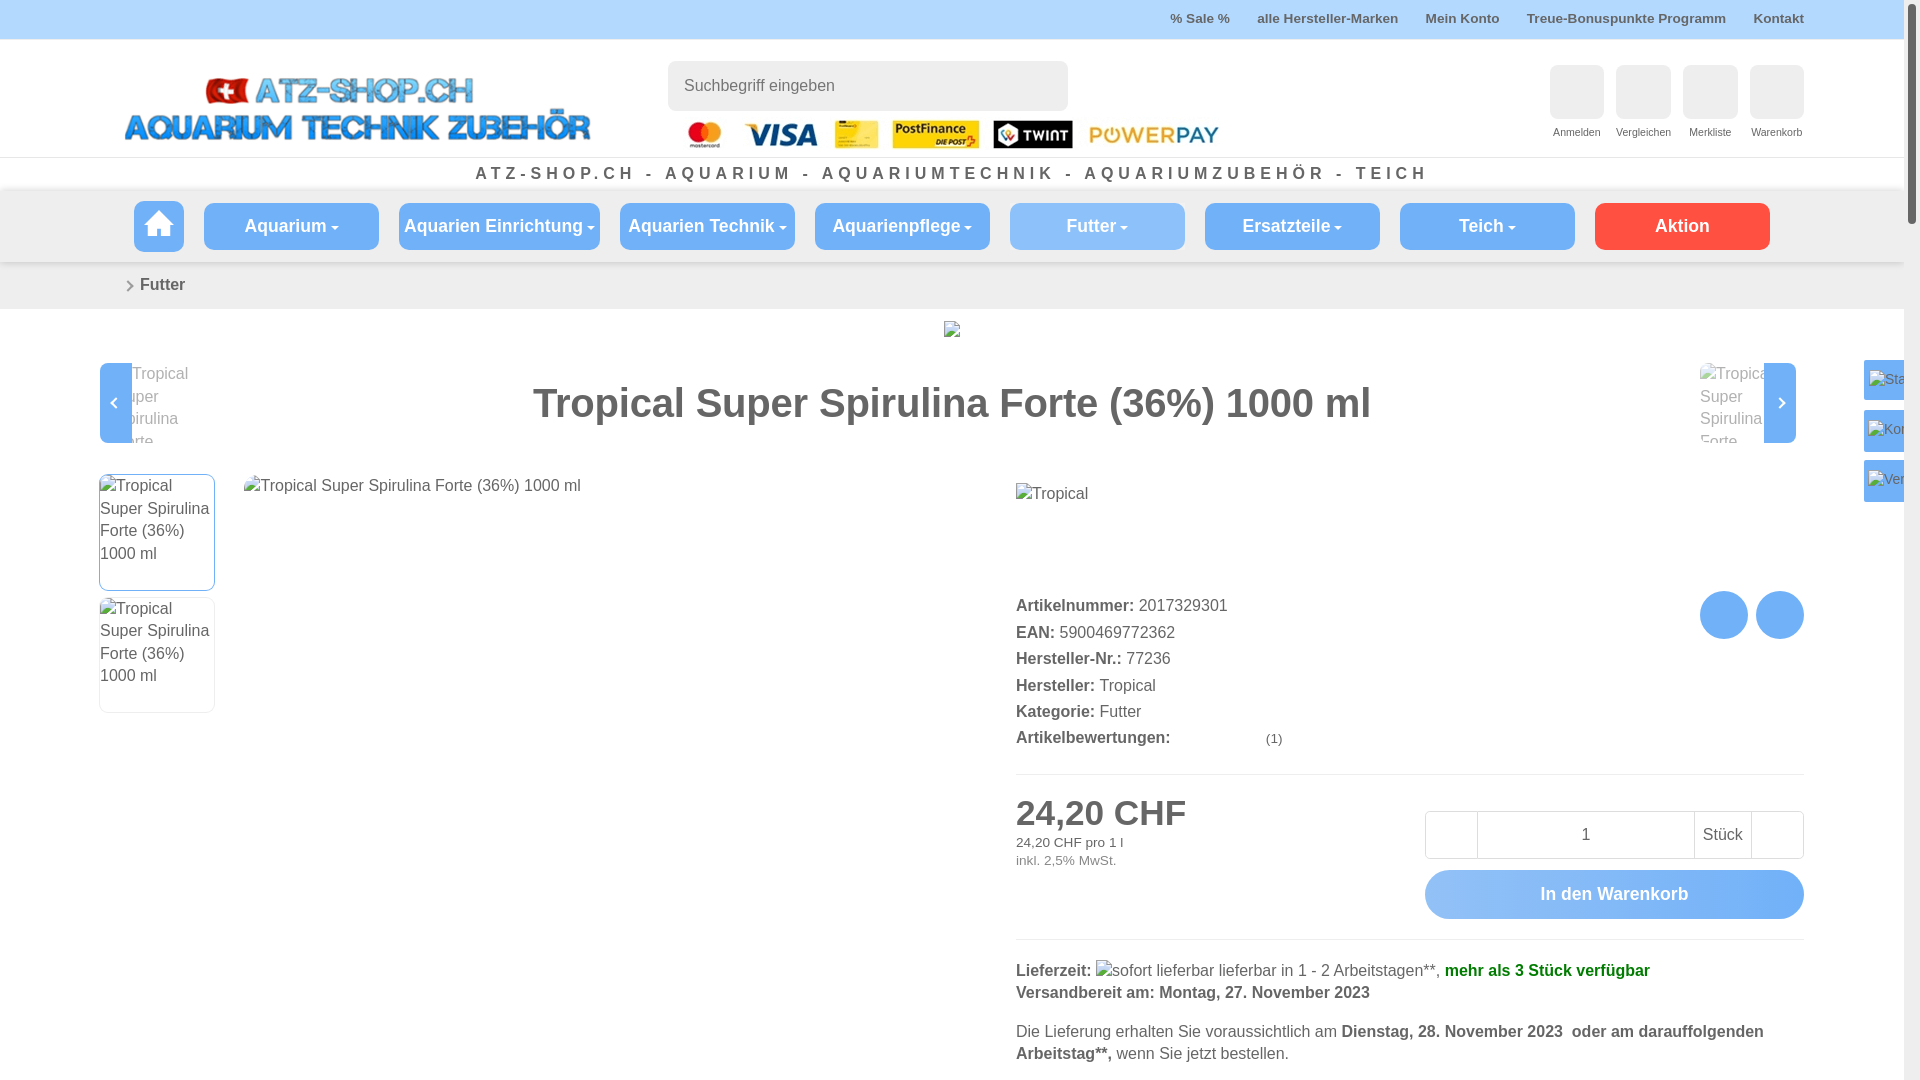 This screenshot has width=1920, height=1080. Describe the element at coordinates (12, 11) in the screenshot. I see `1` at that location.